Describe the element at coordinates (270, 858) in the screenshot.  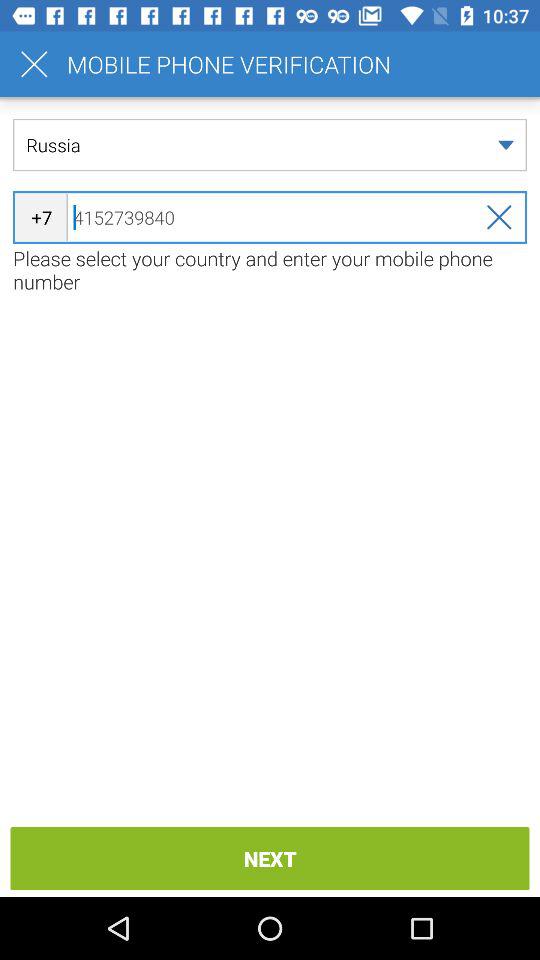
I see `press next` at that location.